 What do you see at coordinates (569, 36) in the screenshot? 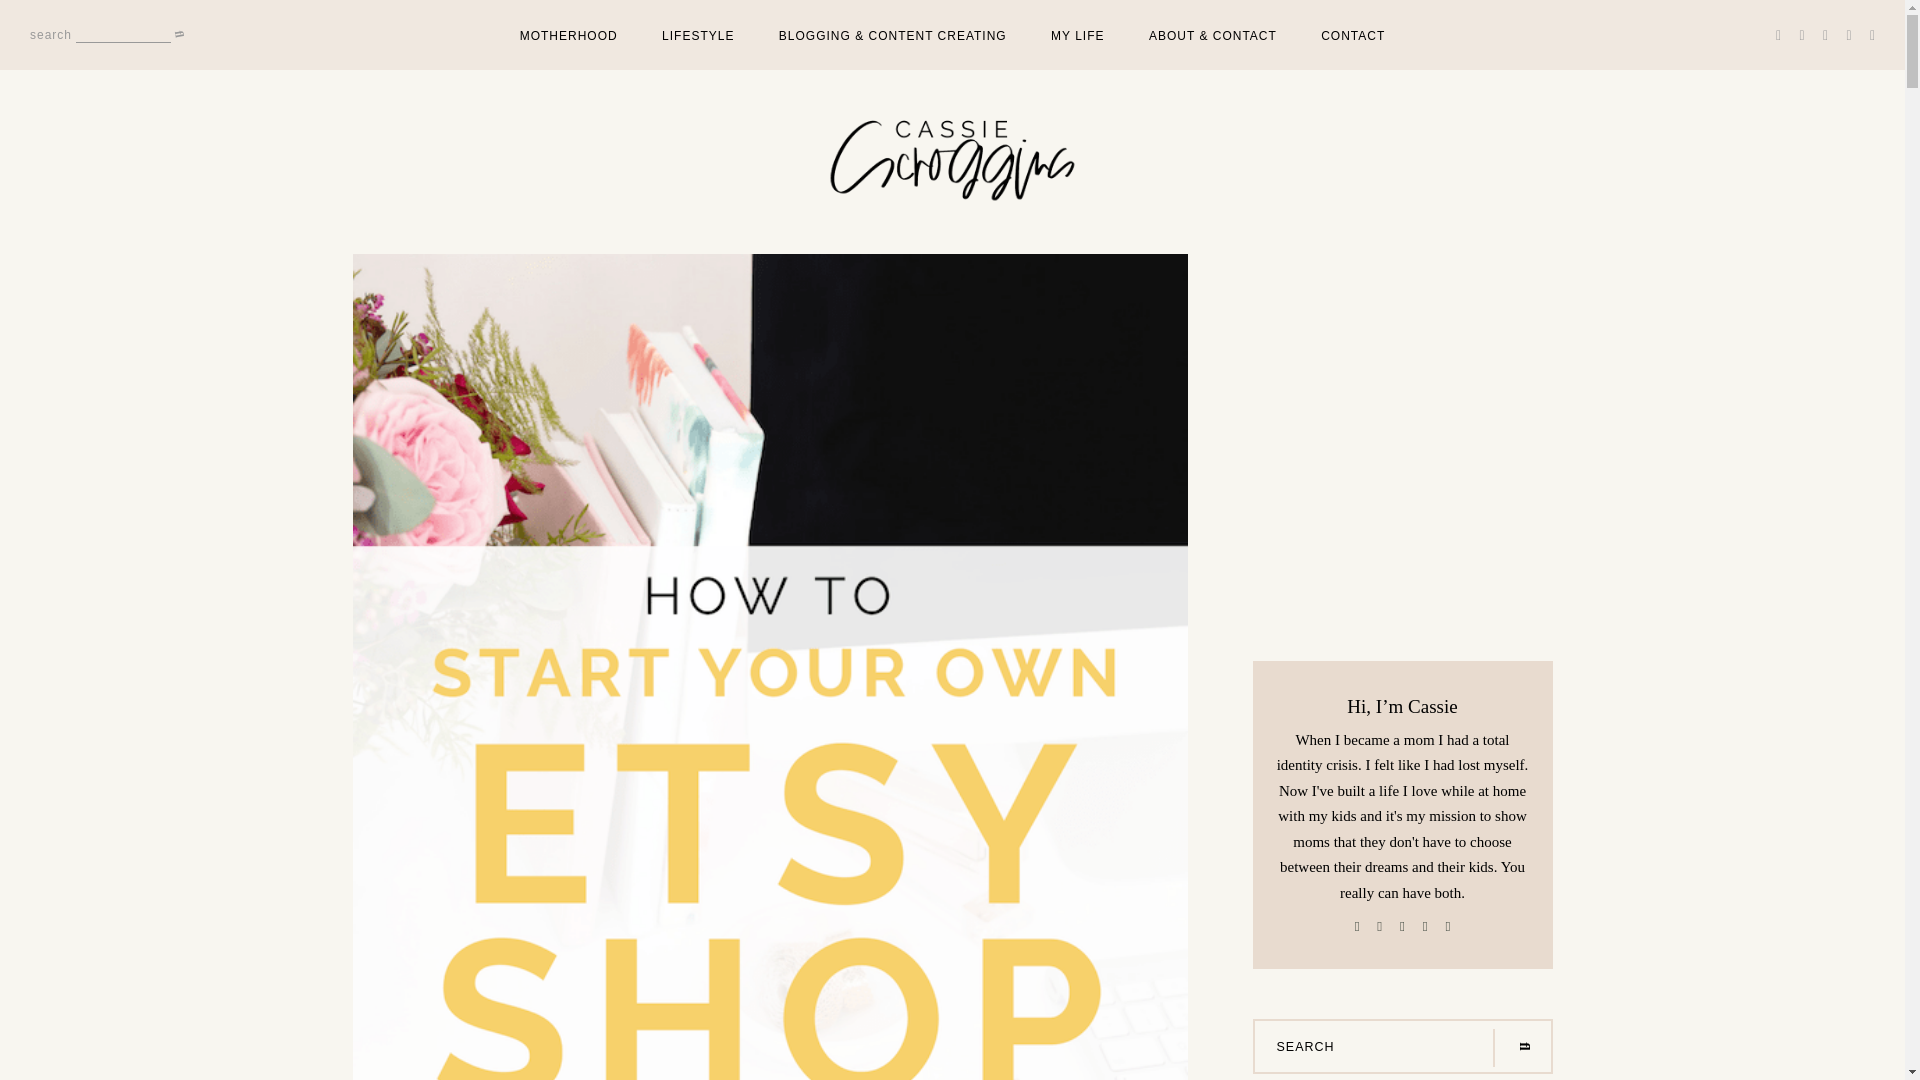
I see `MOTHERHOOD` at bounding box center [569, 36].